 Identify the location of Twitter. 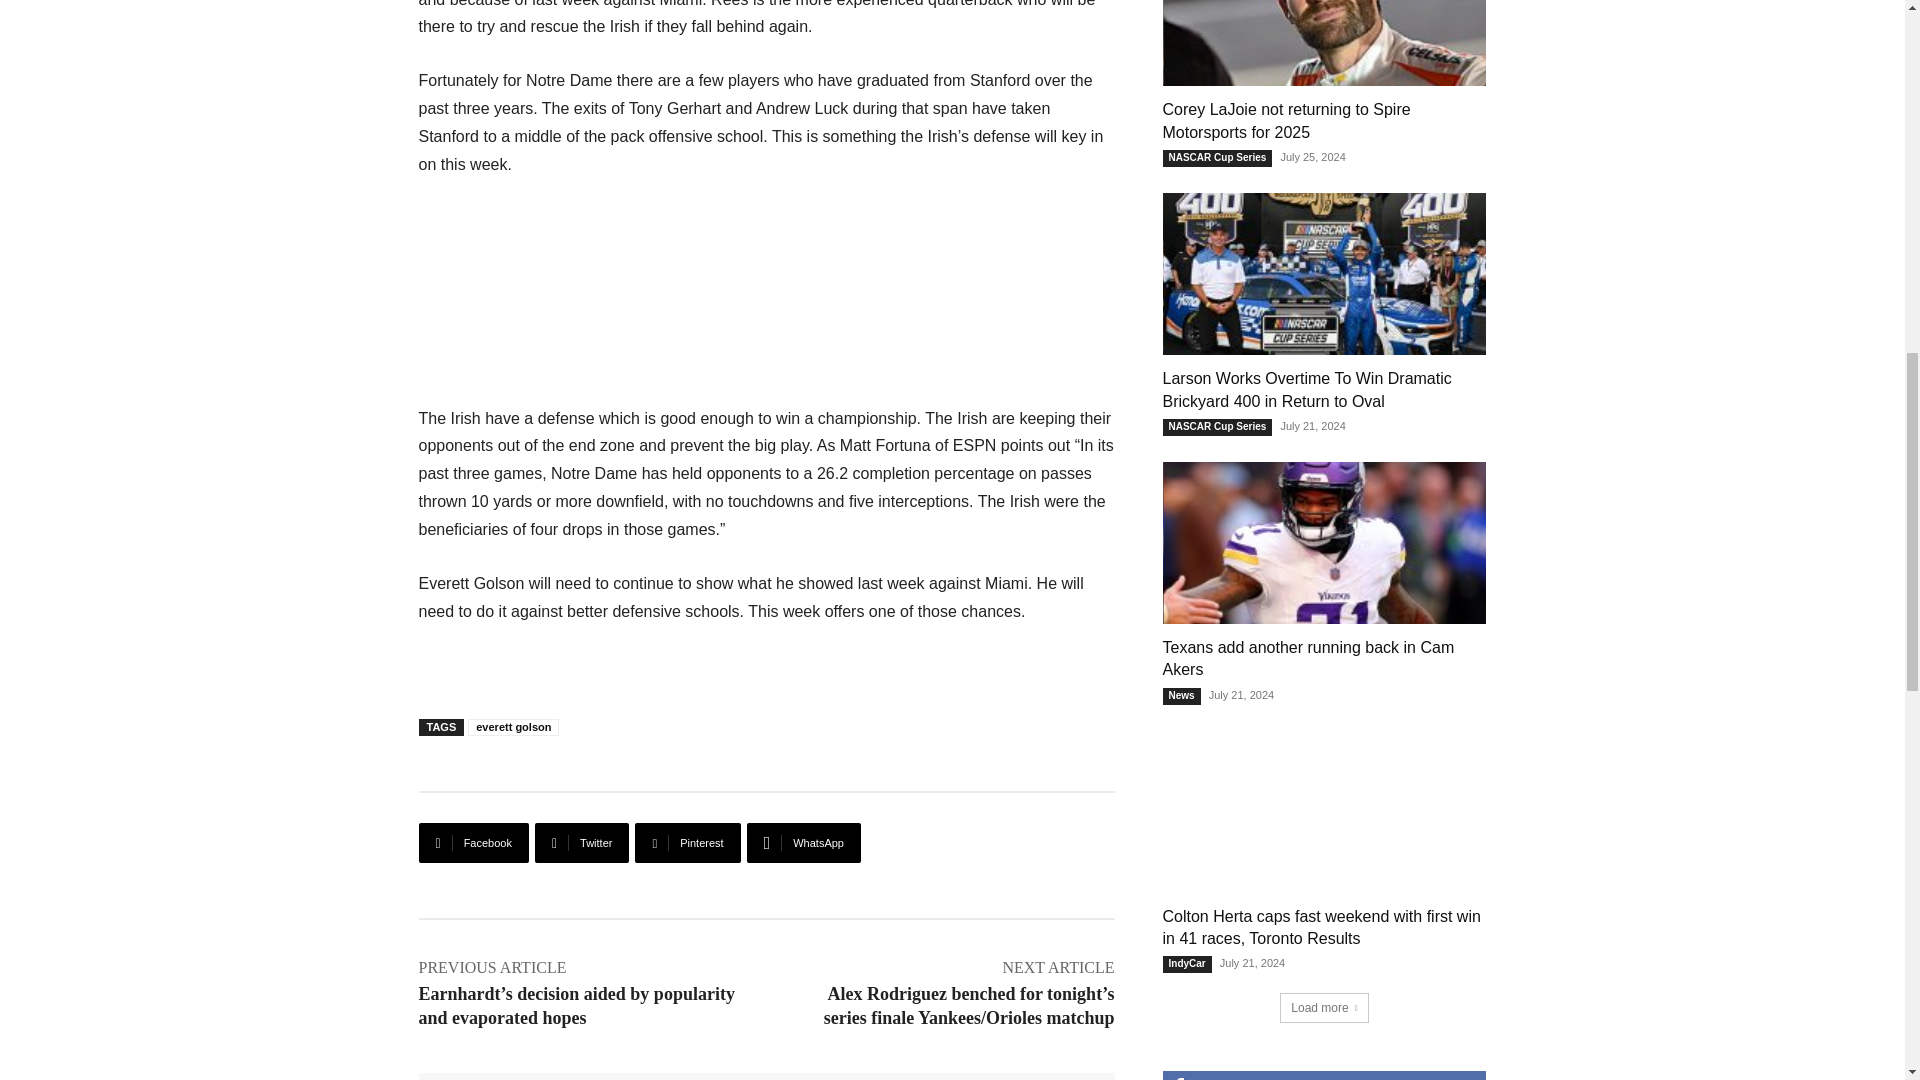
(582, 842).